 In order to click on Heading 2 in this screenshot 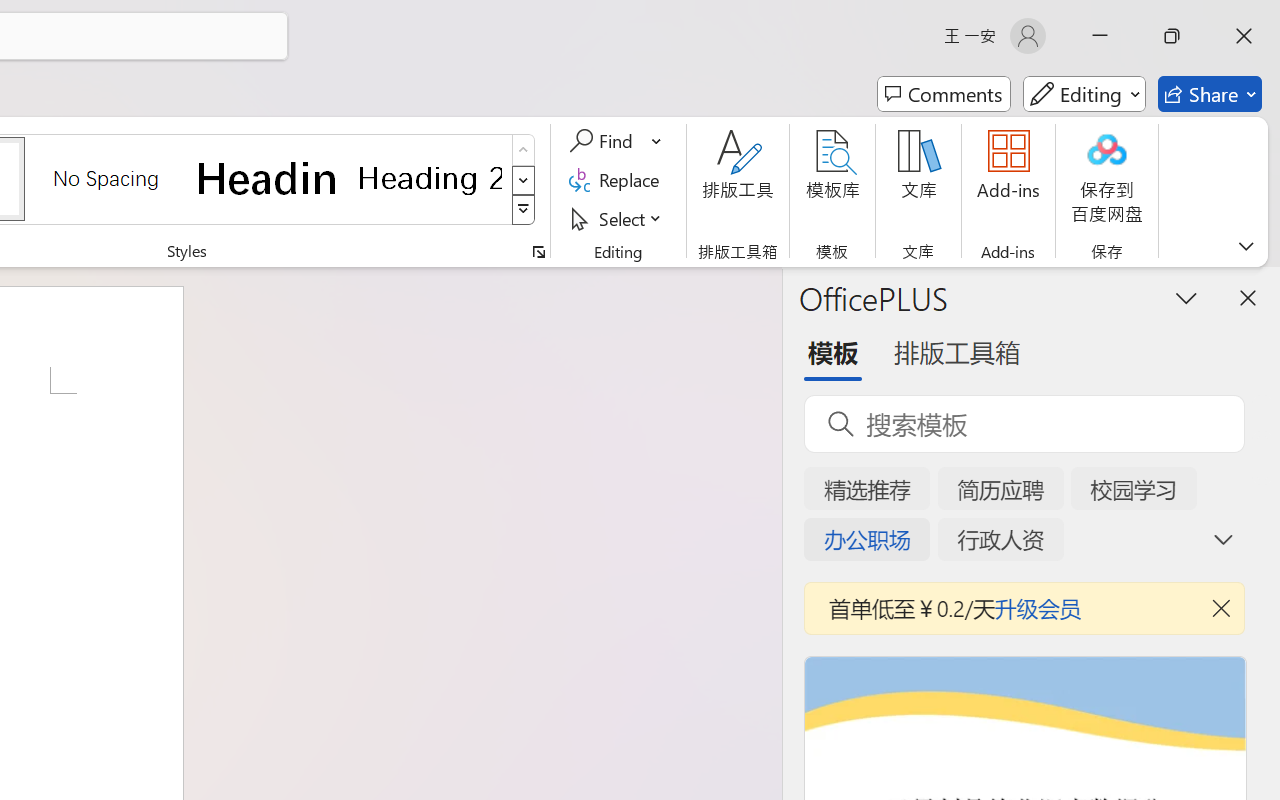, I will do `click(430, 178)`.